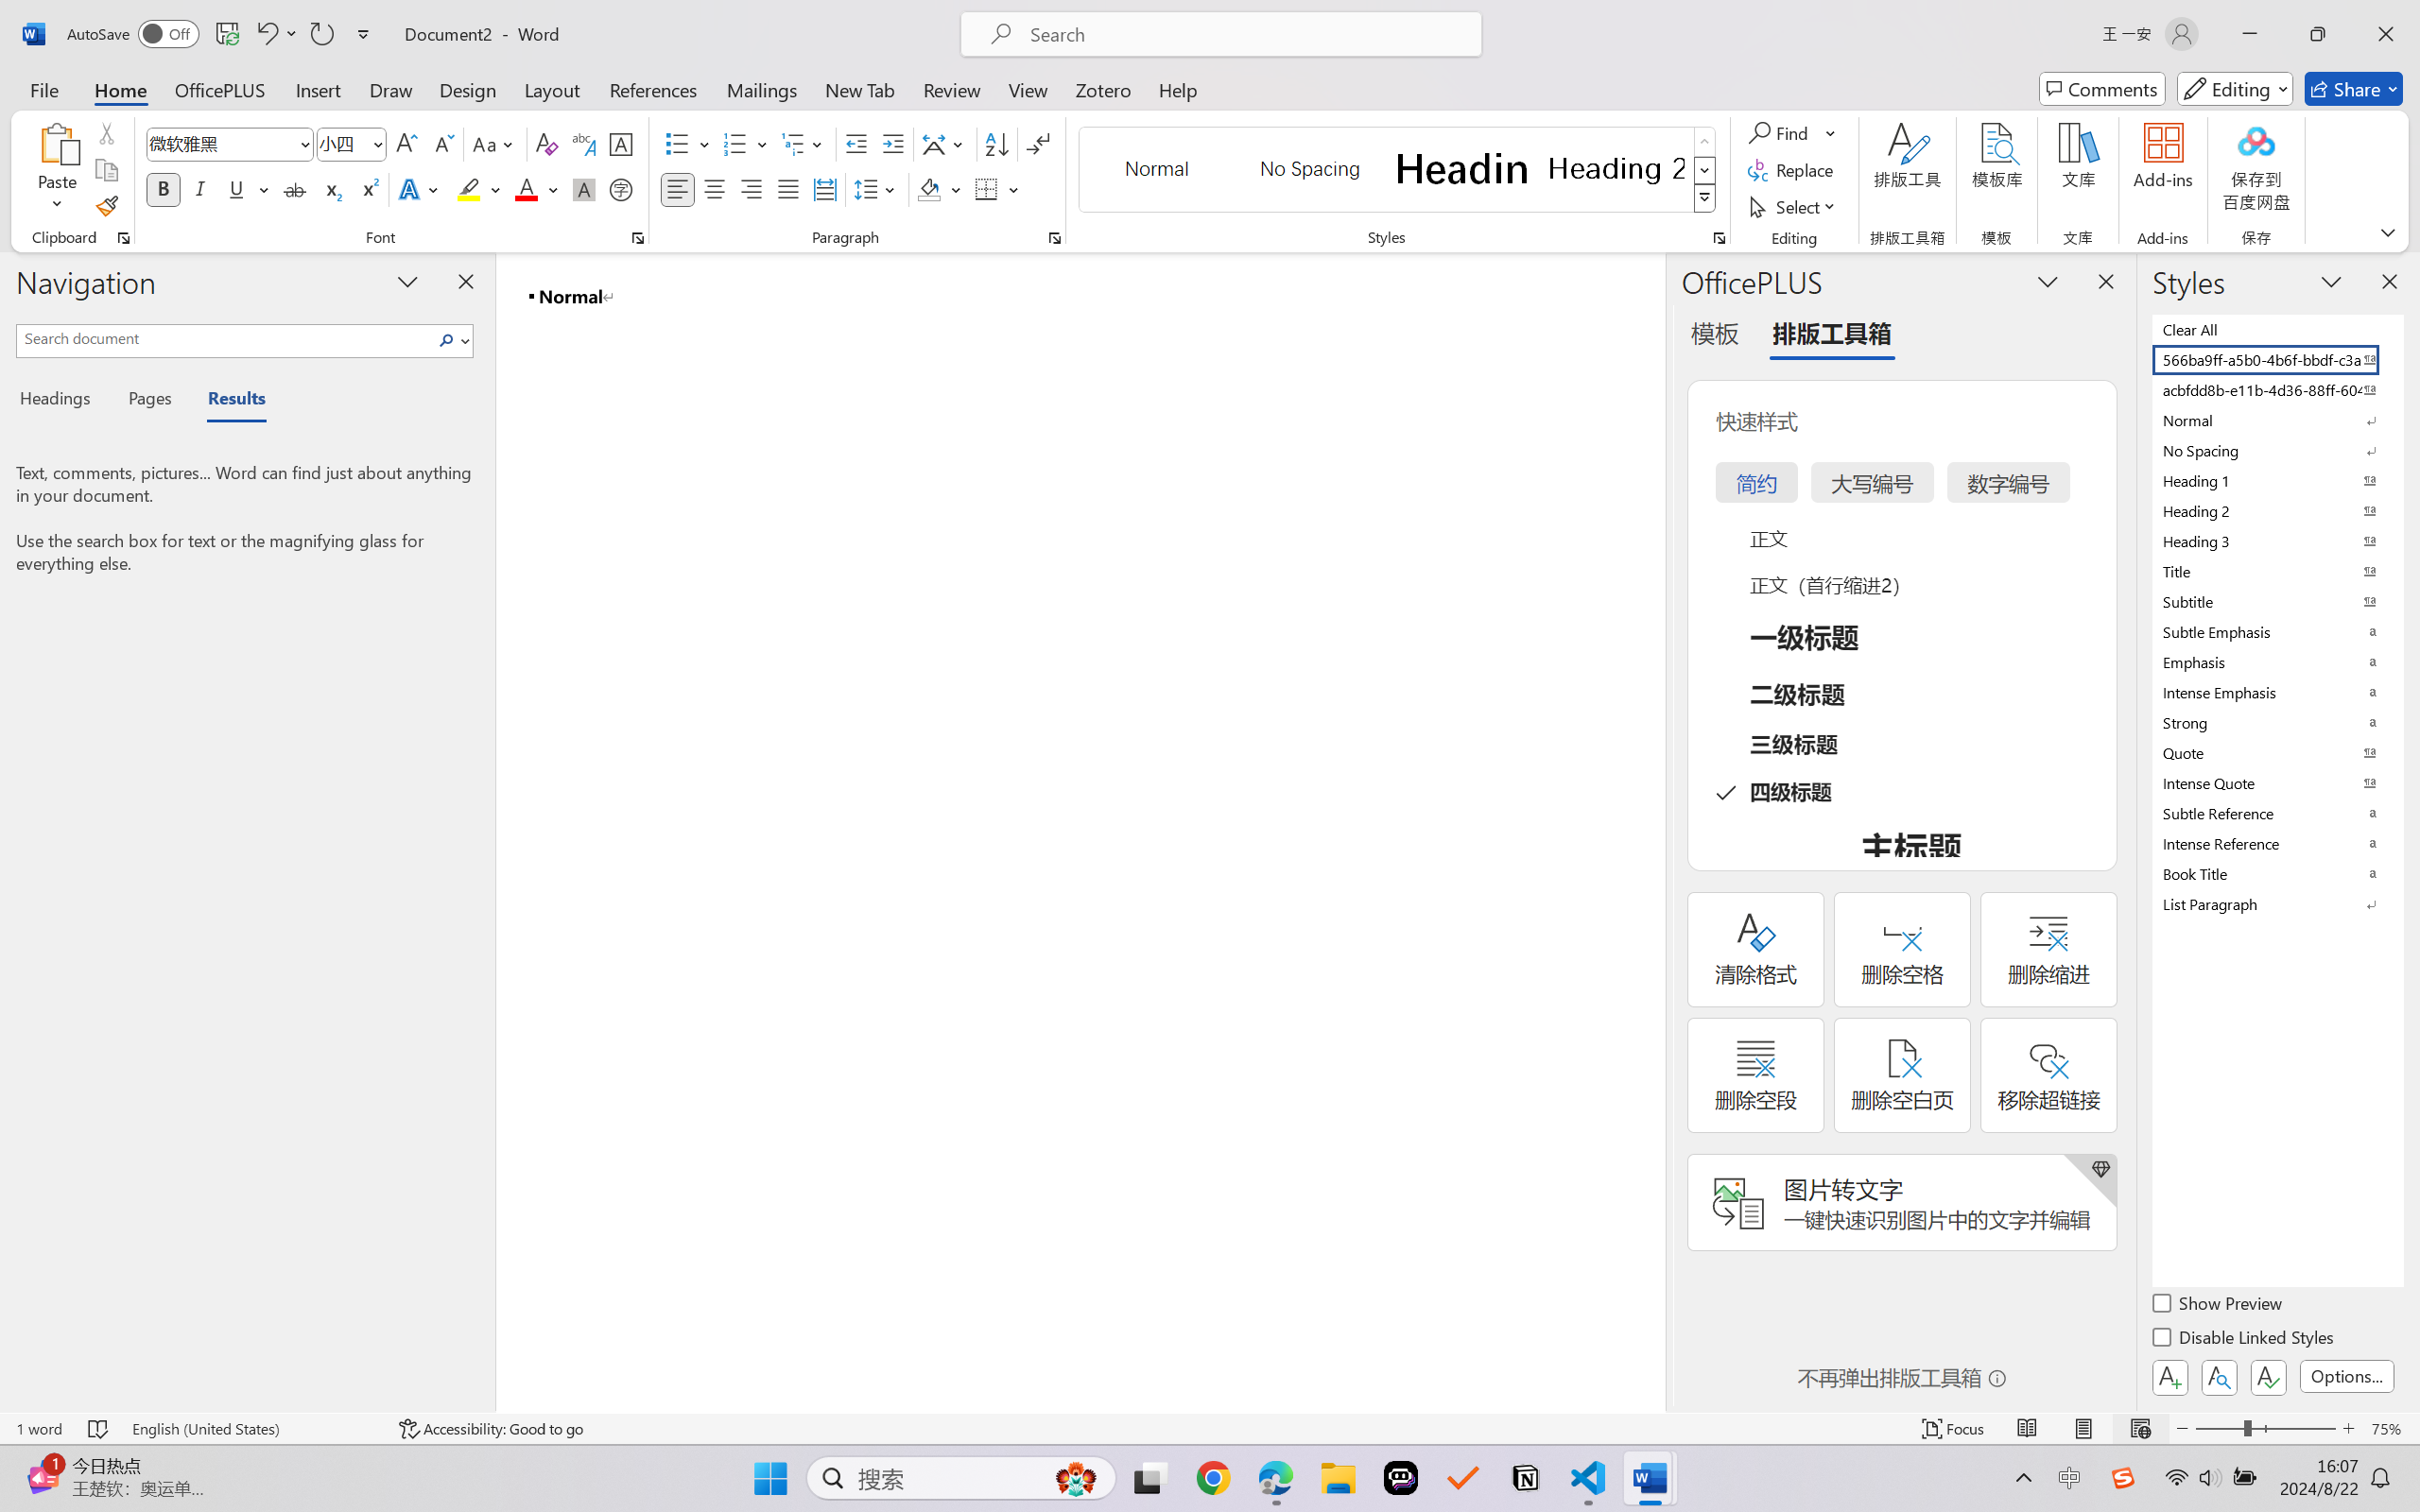 Image resolution: width=2420 pixels, height=1512 pixels. What do you see at coordinates (2250, 34) in the screenshot?
I see `Minimize` at bounding box center [2250, 34].